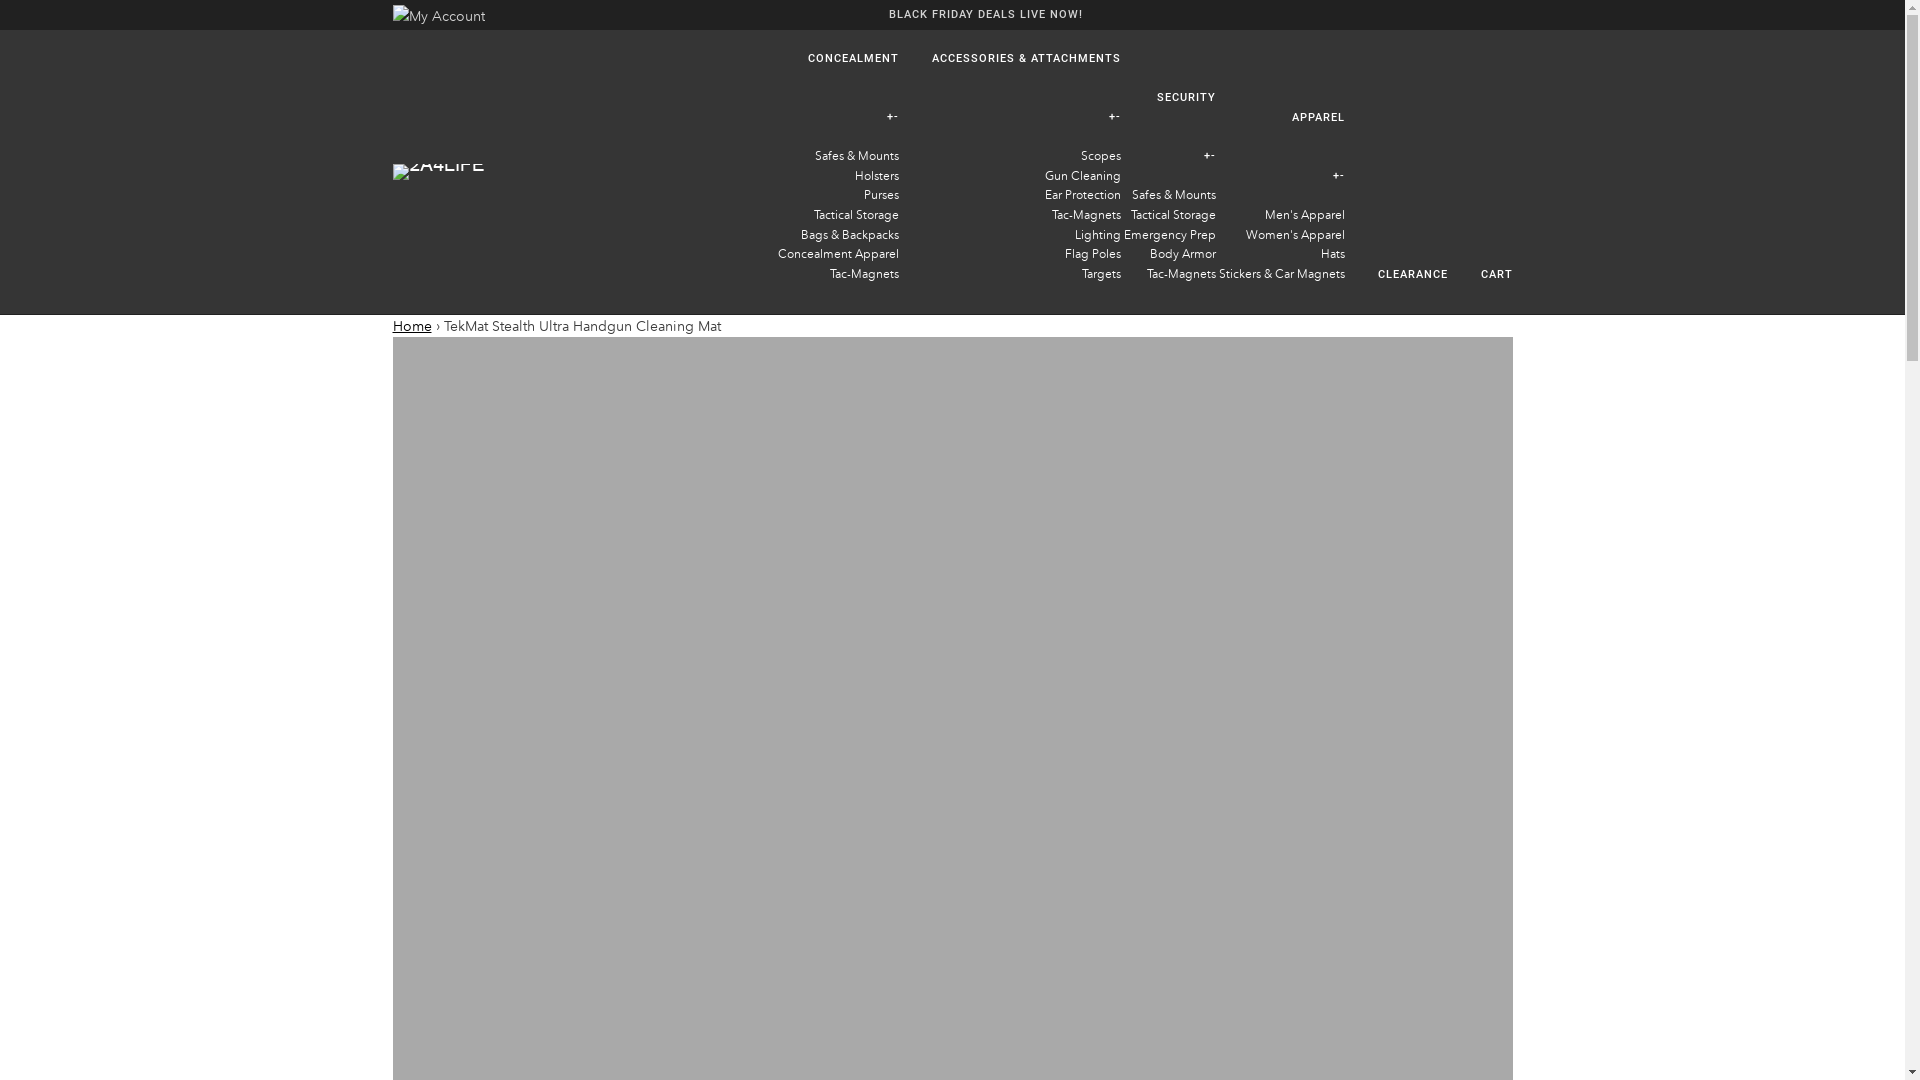 This screenshot has width=1920, height=1080. What do you see at coordinates (834, 59) in the screenshot?
I see `CONCEALMENT` at bounding box center [834, 59].